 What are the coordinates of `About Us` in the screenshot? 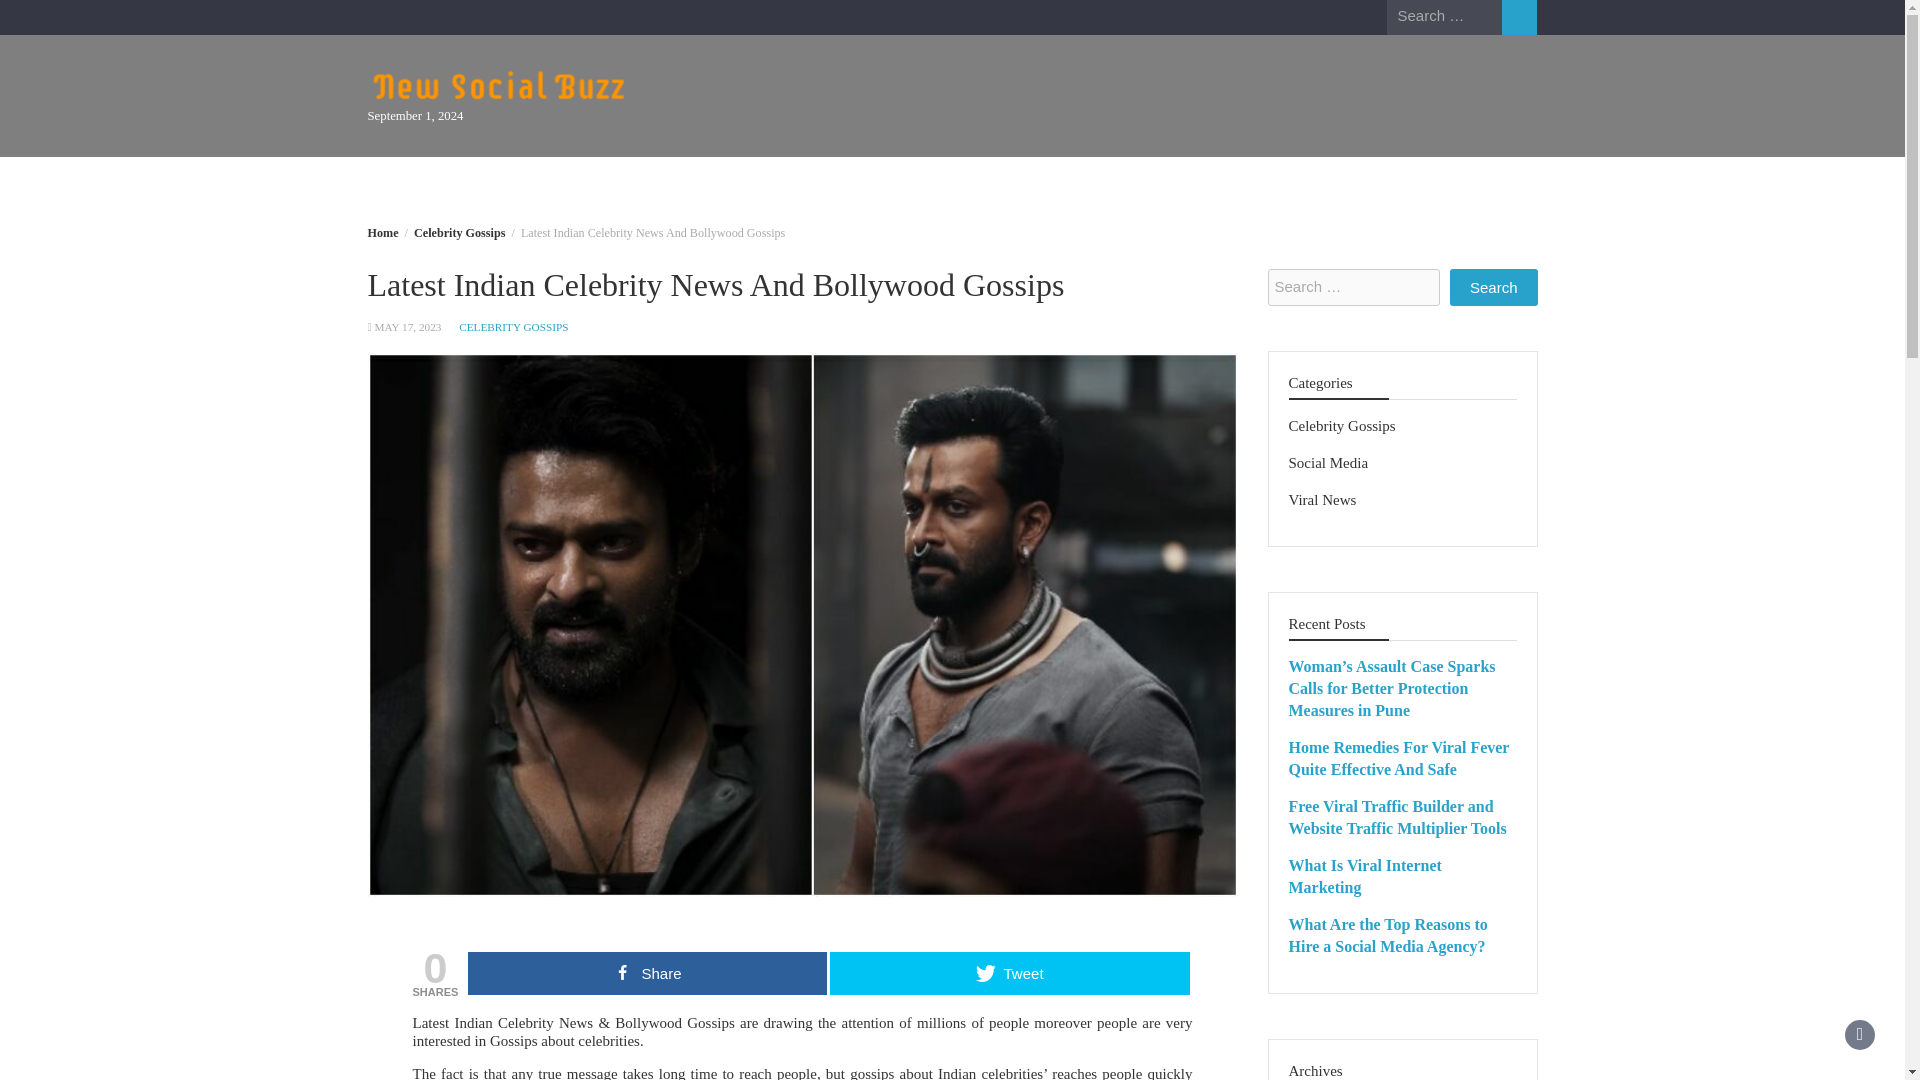 It's located at (507, 182).